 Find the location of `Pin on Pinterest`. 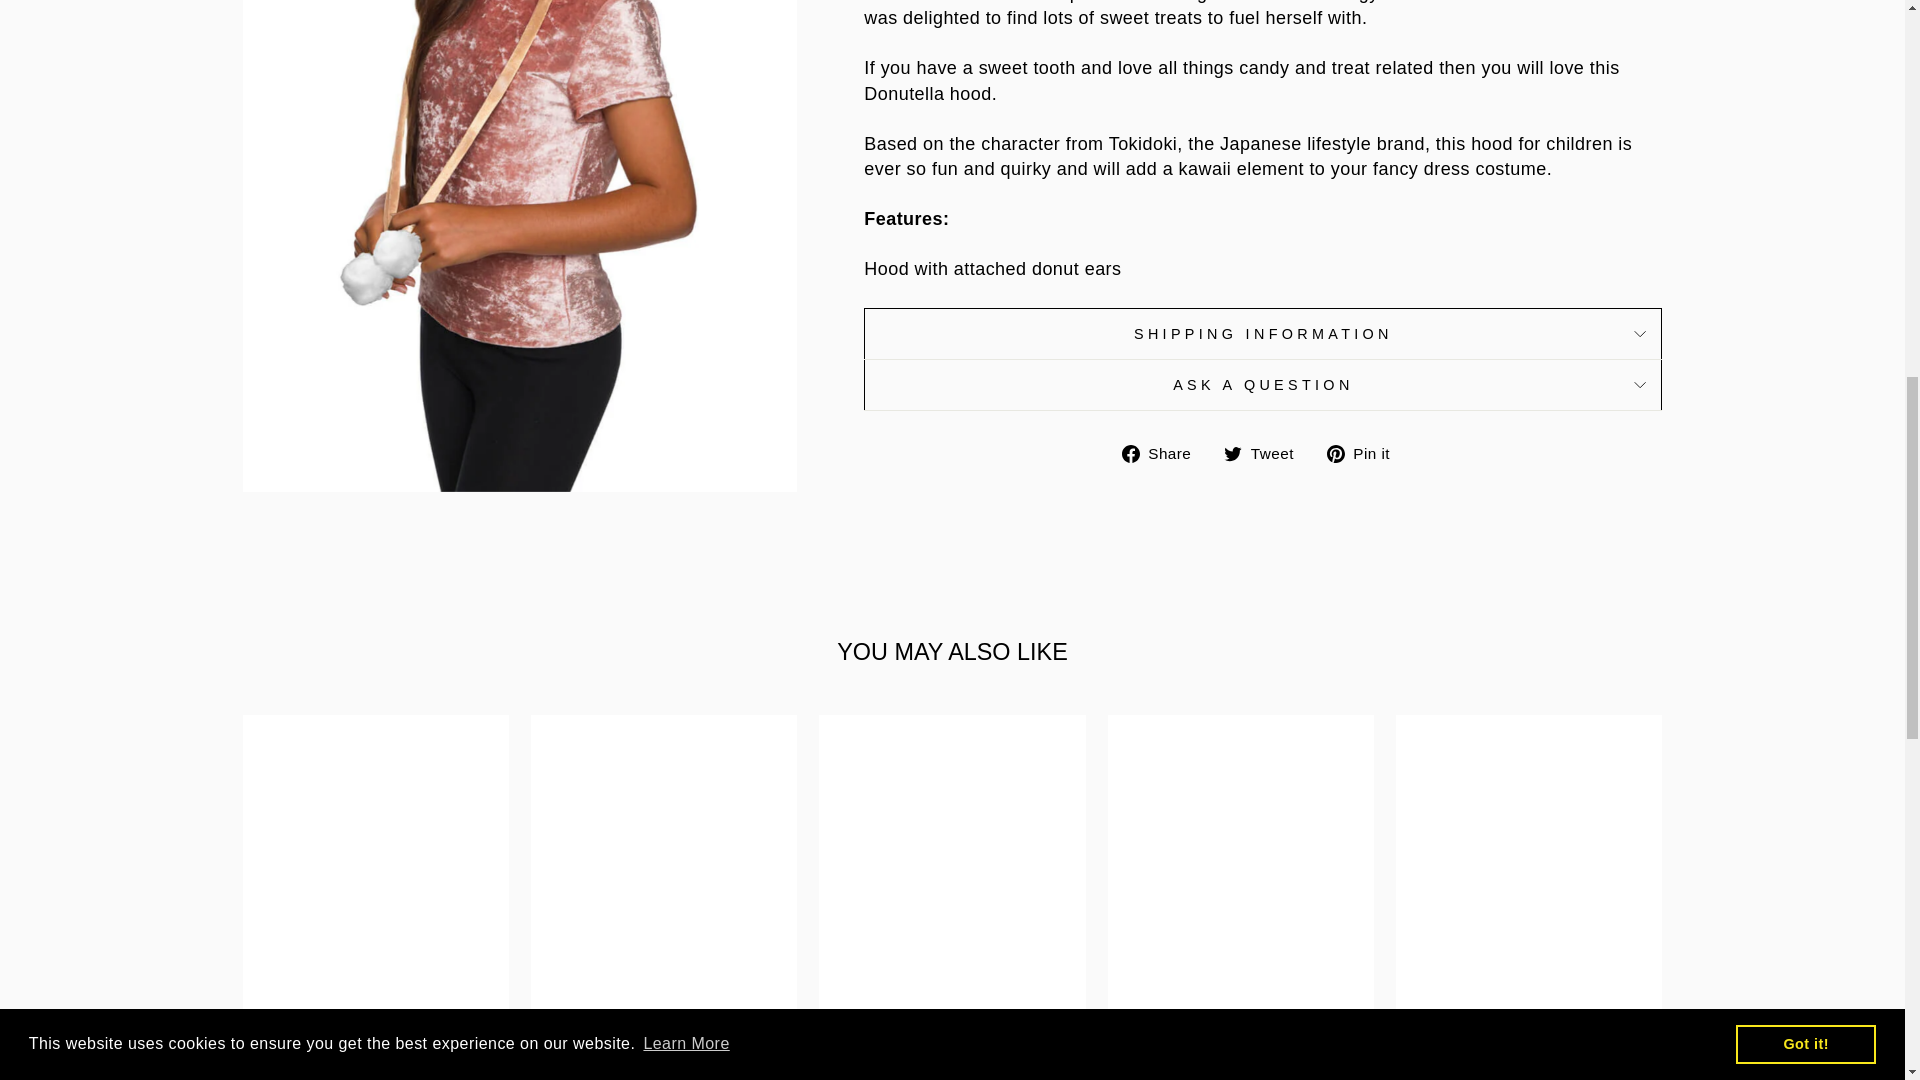

Pin on Pinterest is located at coordinates (1366, 452).